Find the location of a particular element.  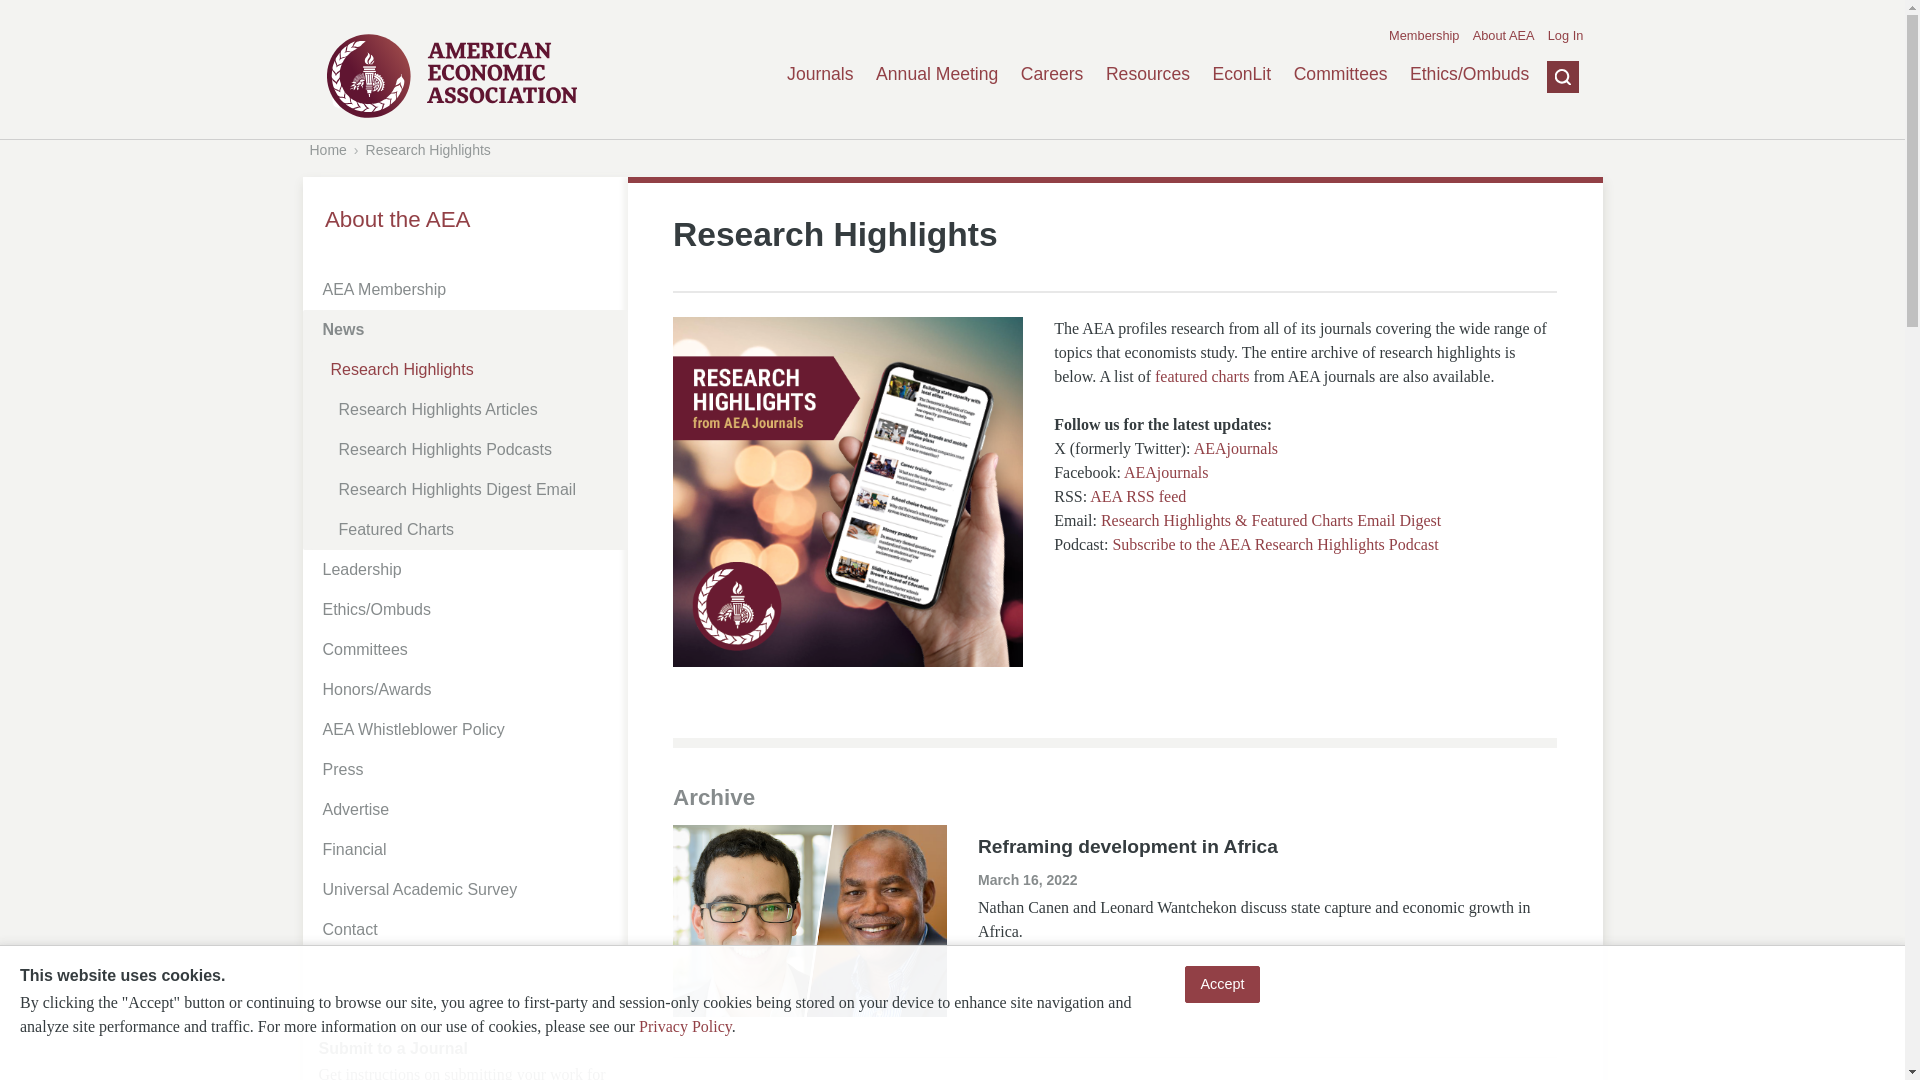

Research Highlights is located at coordinates (428, 149).